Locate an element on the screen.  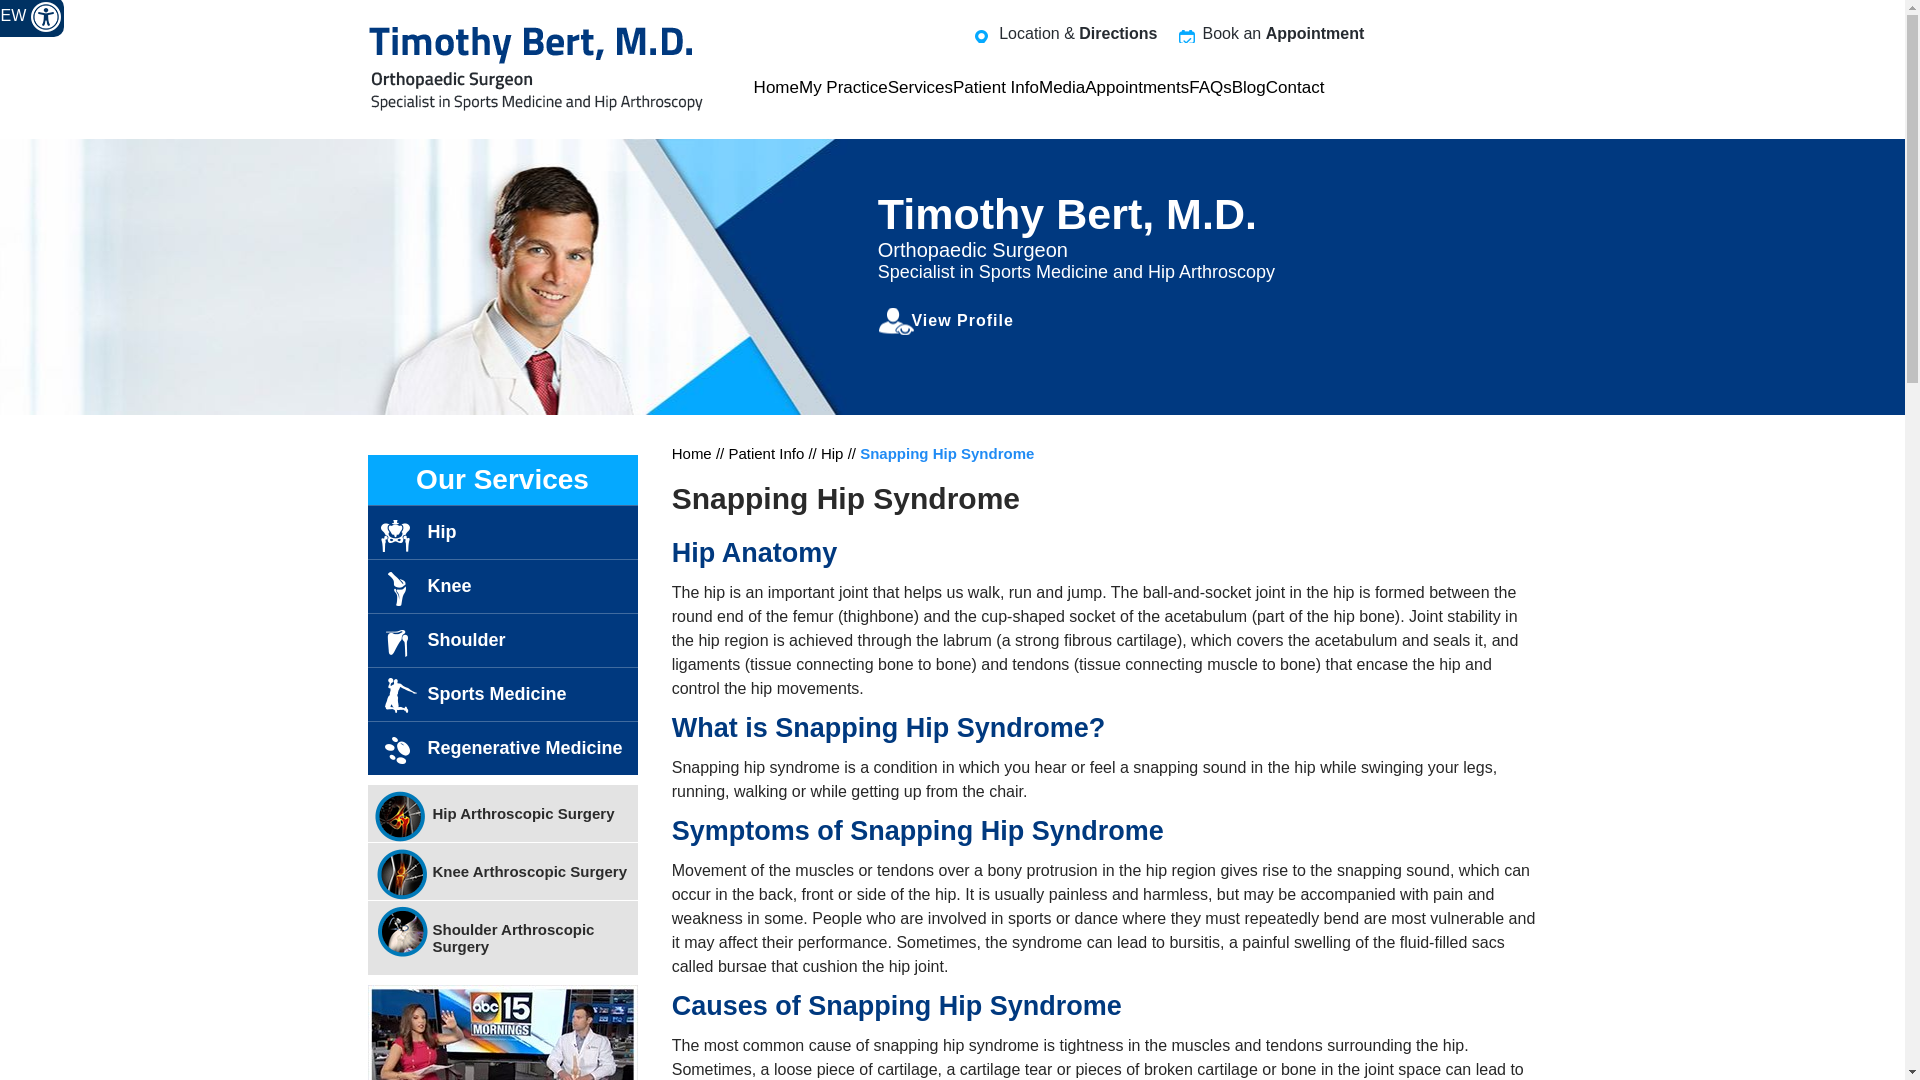
My Practice is located at coordinates (842, 88).